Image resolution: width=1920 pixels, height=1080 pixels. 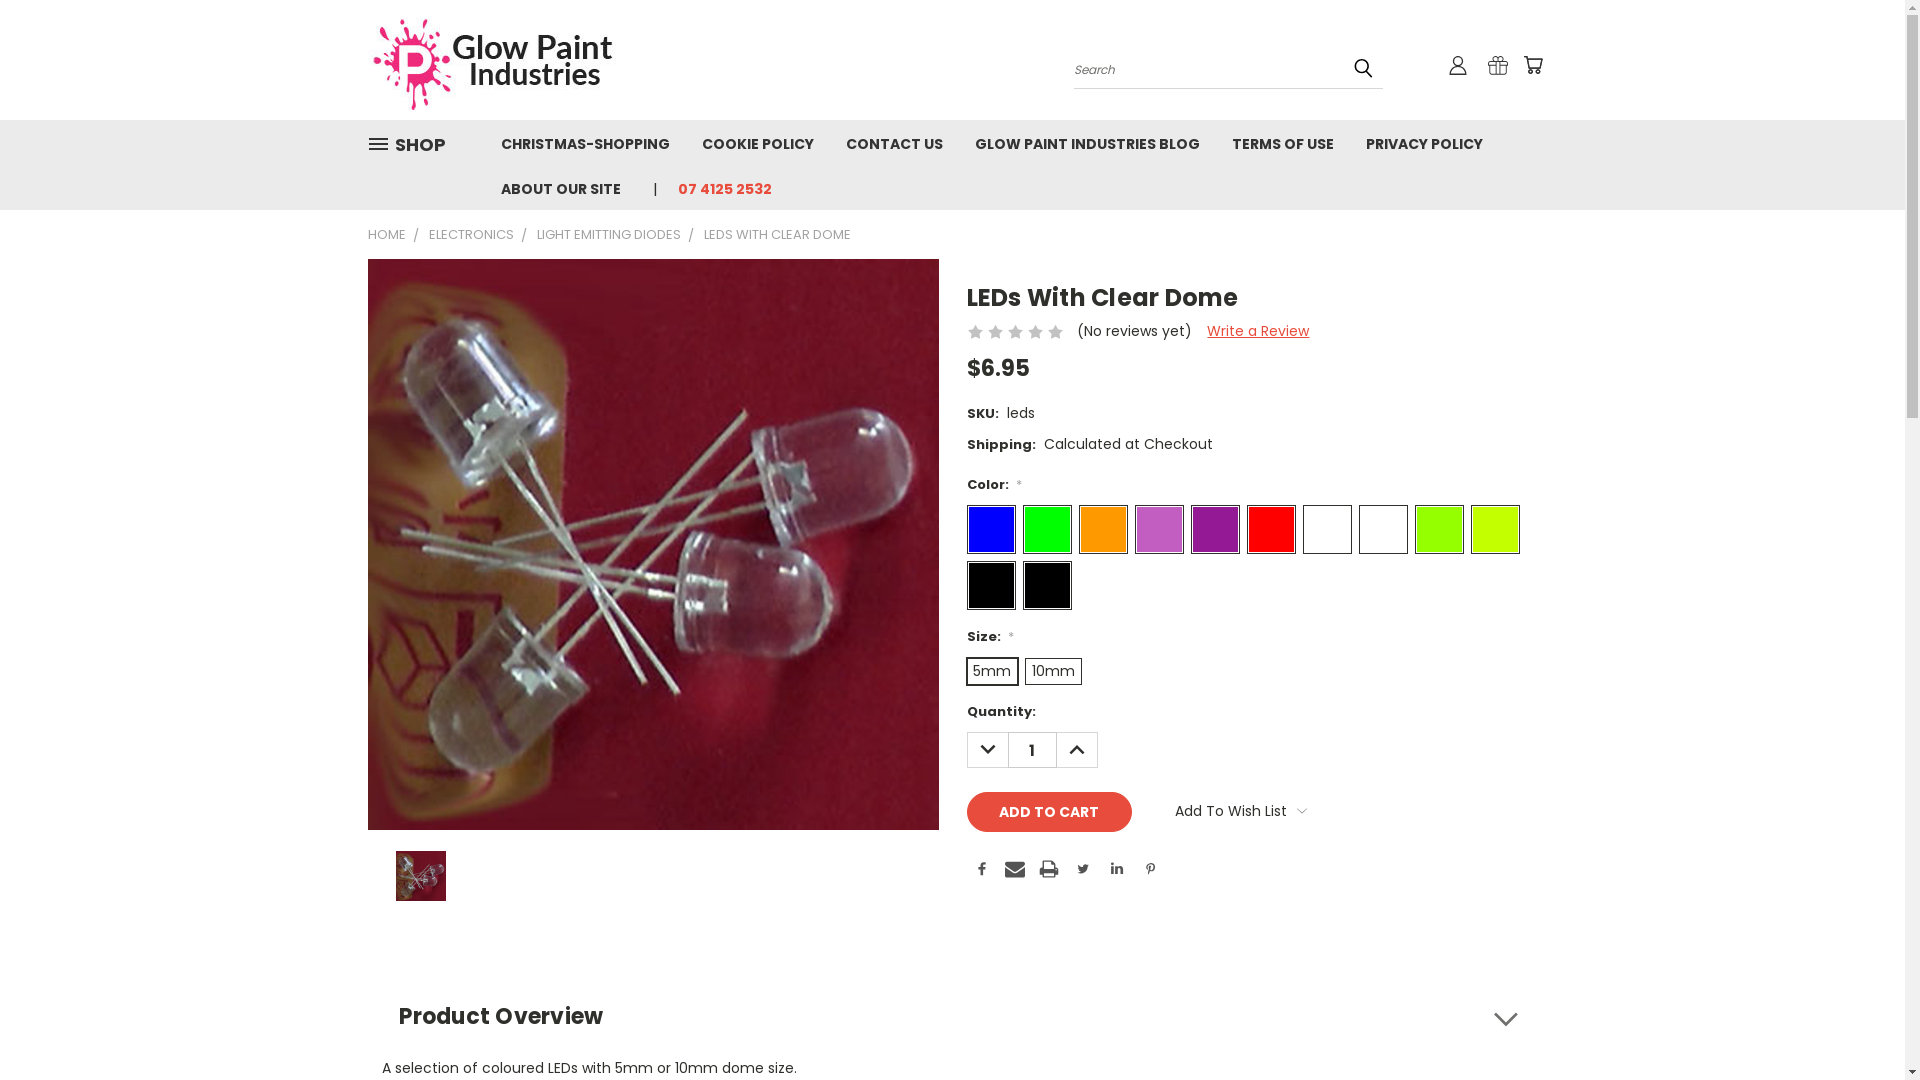 What do you see at coordinates (986, 750) in the screenshot?
I see `DECREASE QUANTITY:` at bounding box center [986, 750].